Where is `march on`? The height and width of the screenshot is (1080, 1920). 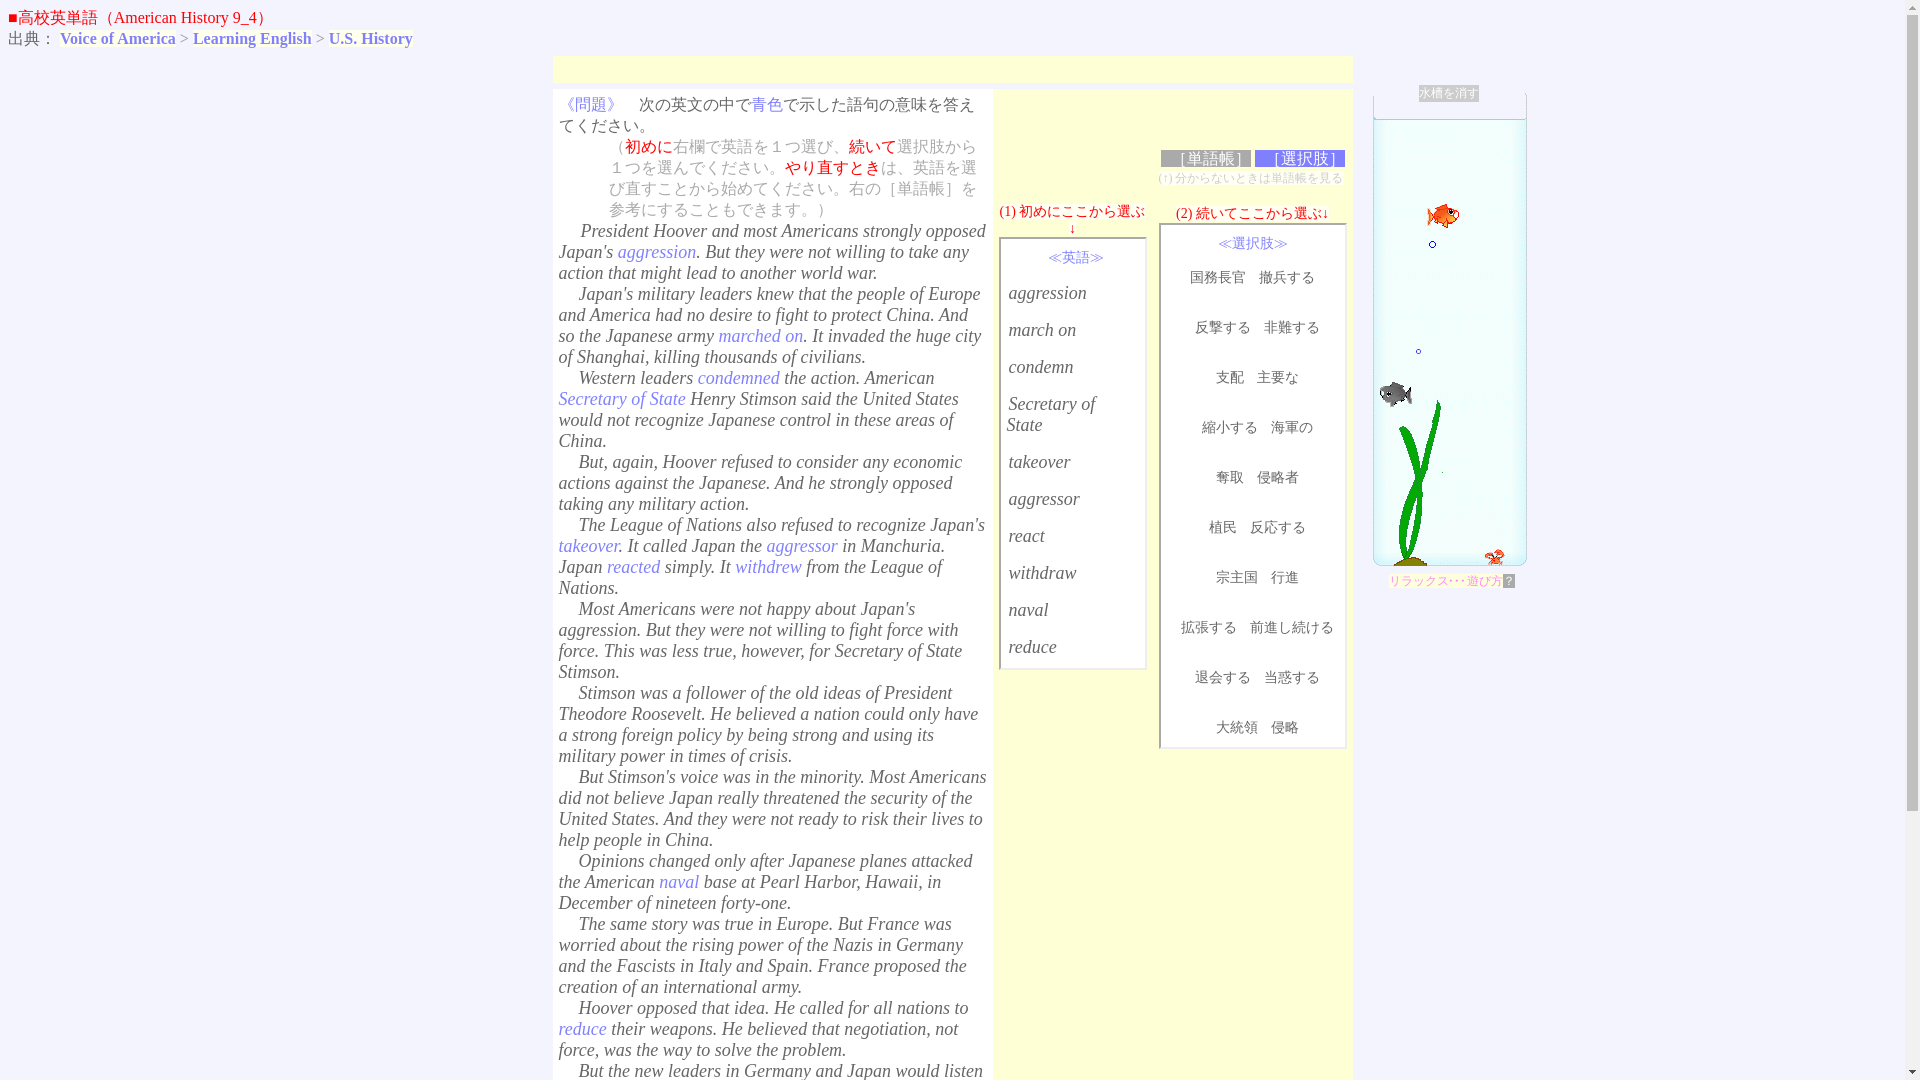
march on is located at coordinates (1042, 330).